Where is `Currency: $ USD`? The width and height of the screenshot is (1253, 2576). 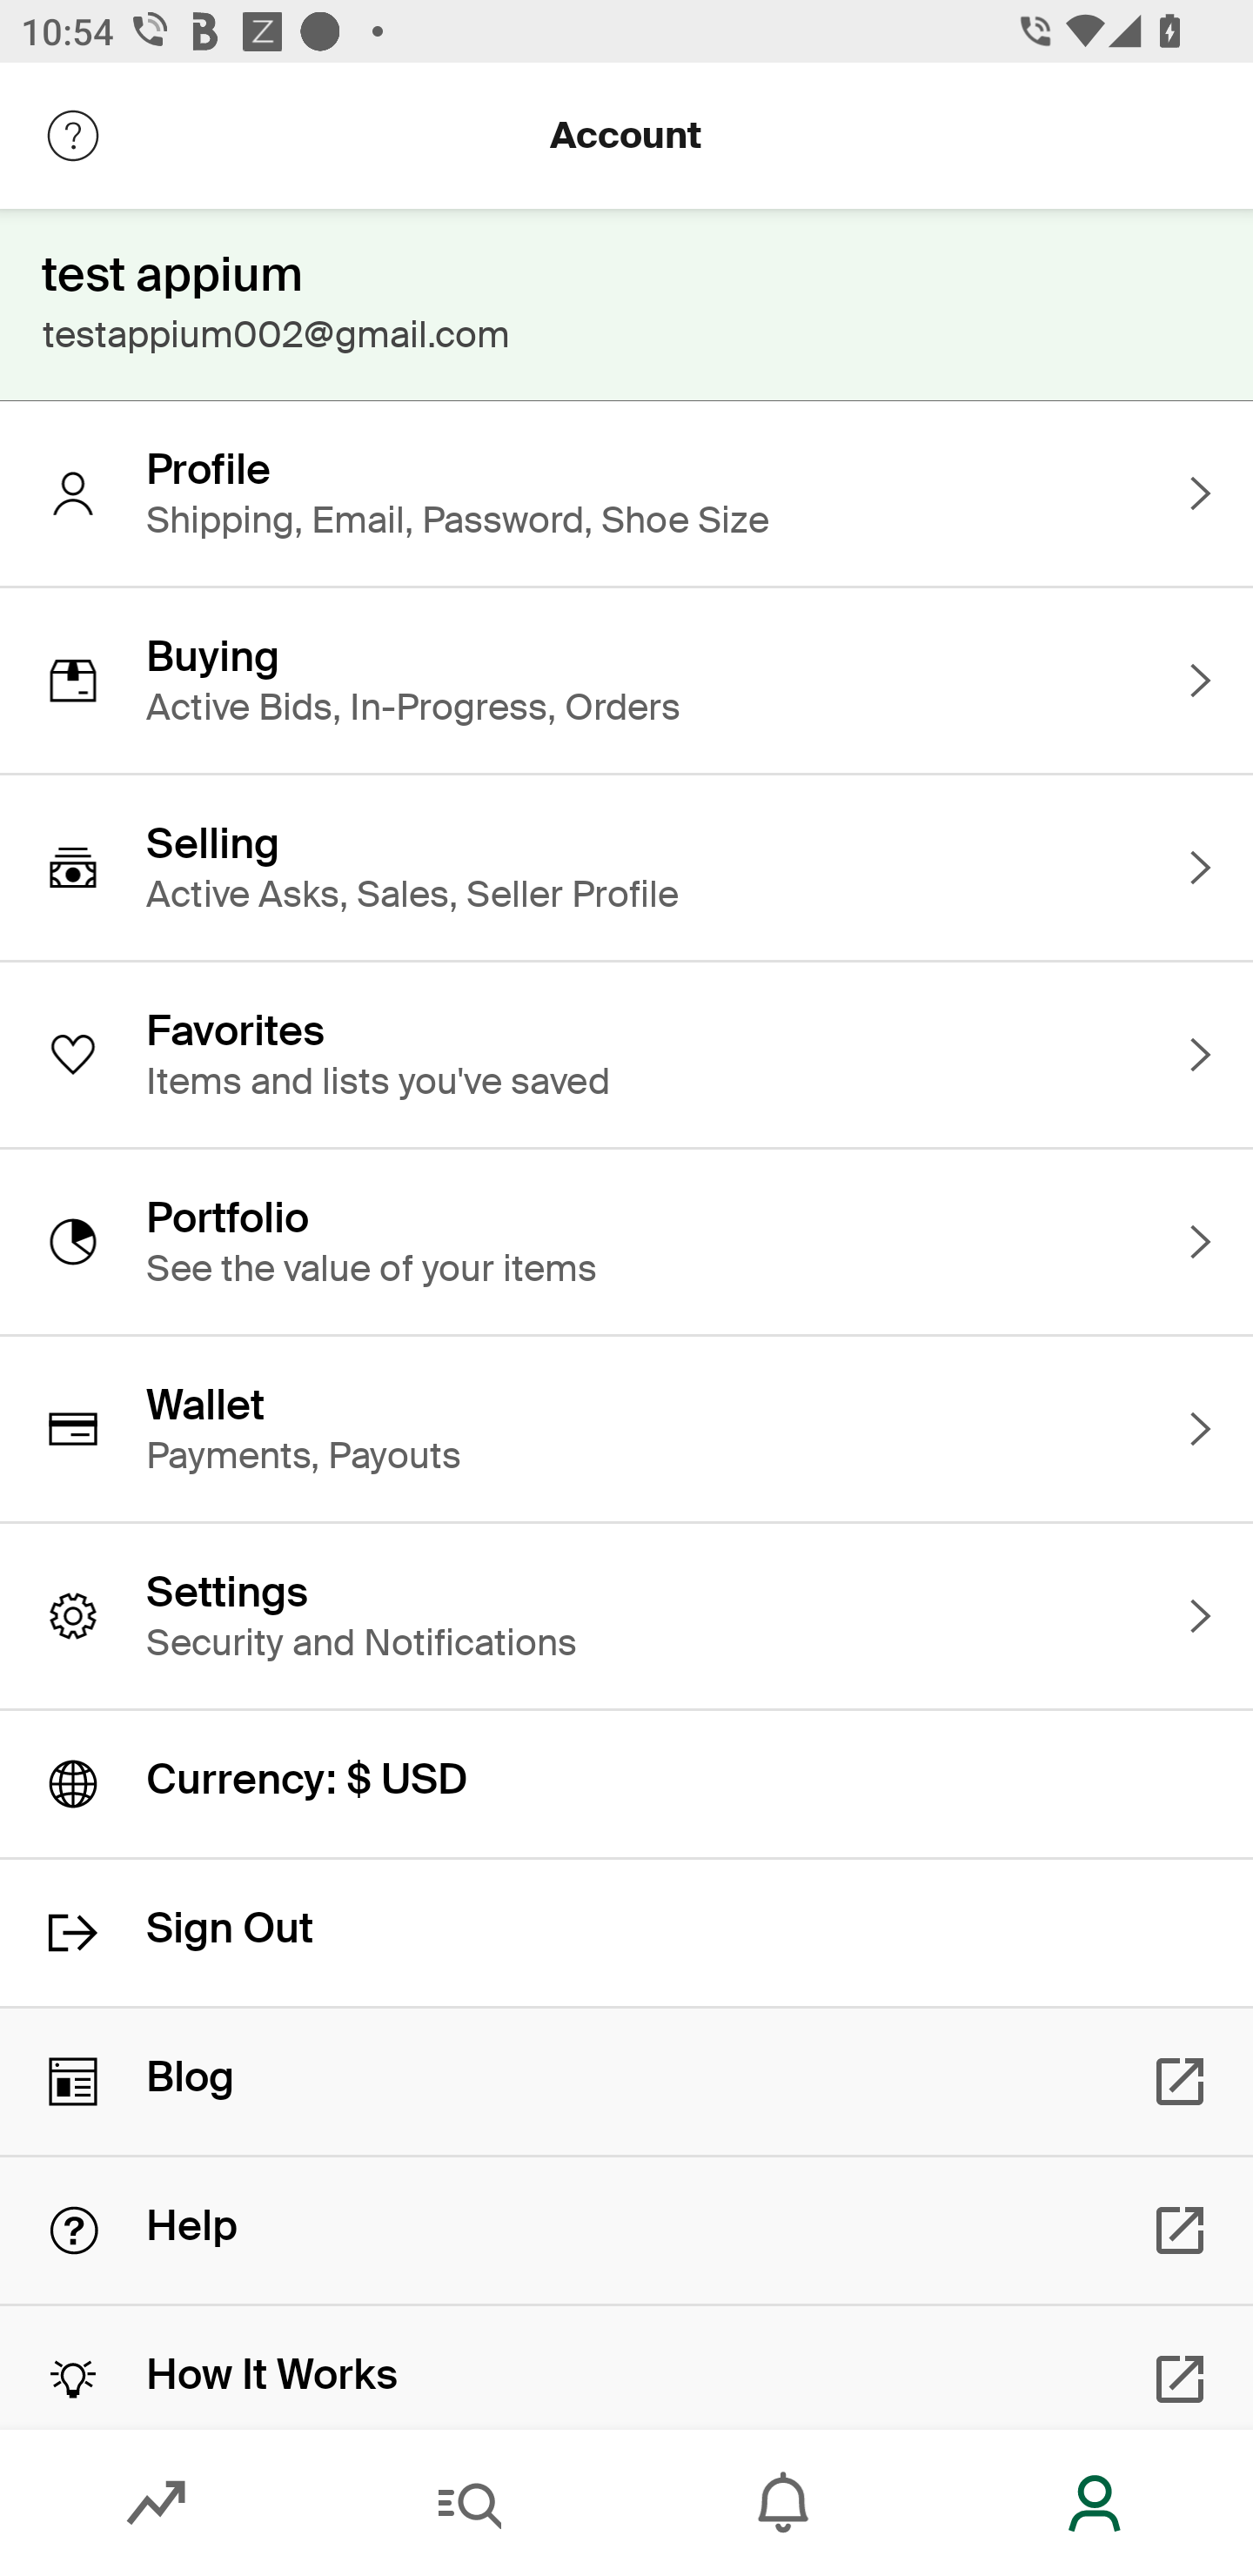
Currency: $ USD is located at coordinates (626, 1784).